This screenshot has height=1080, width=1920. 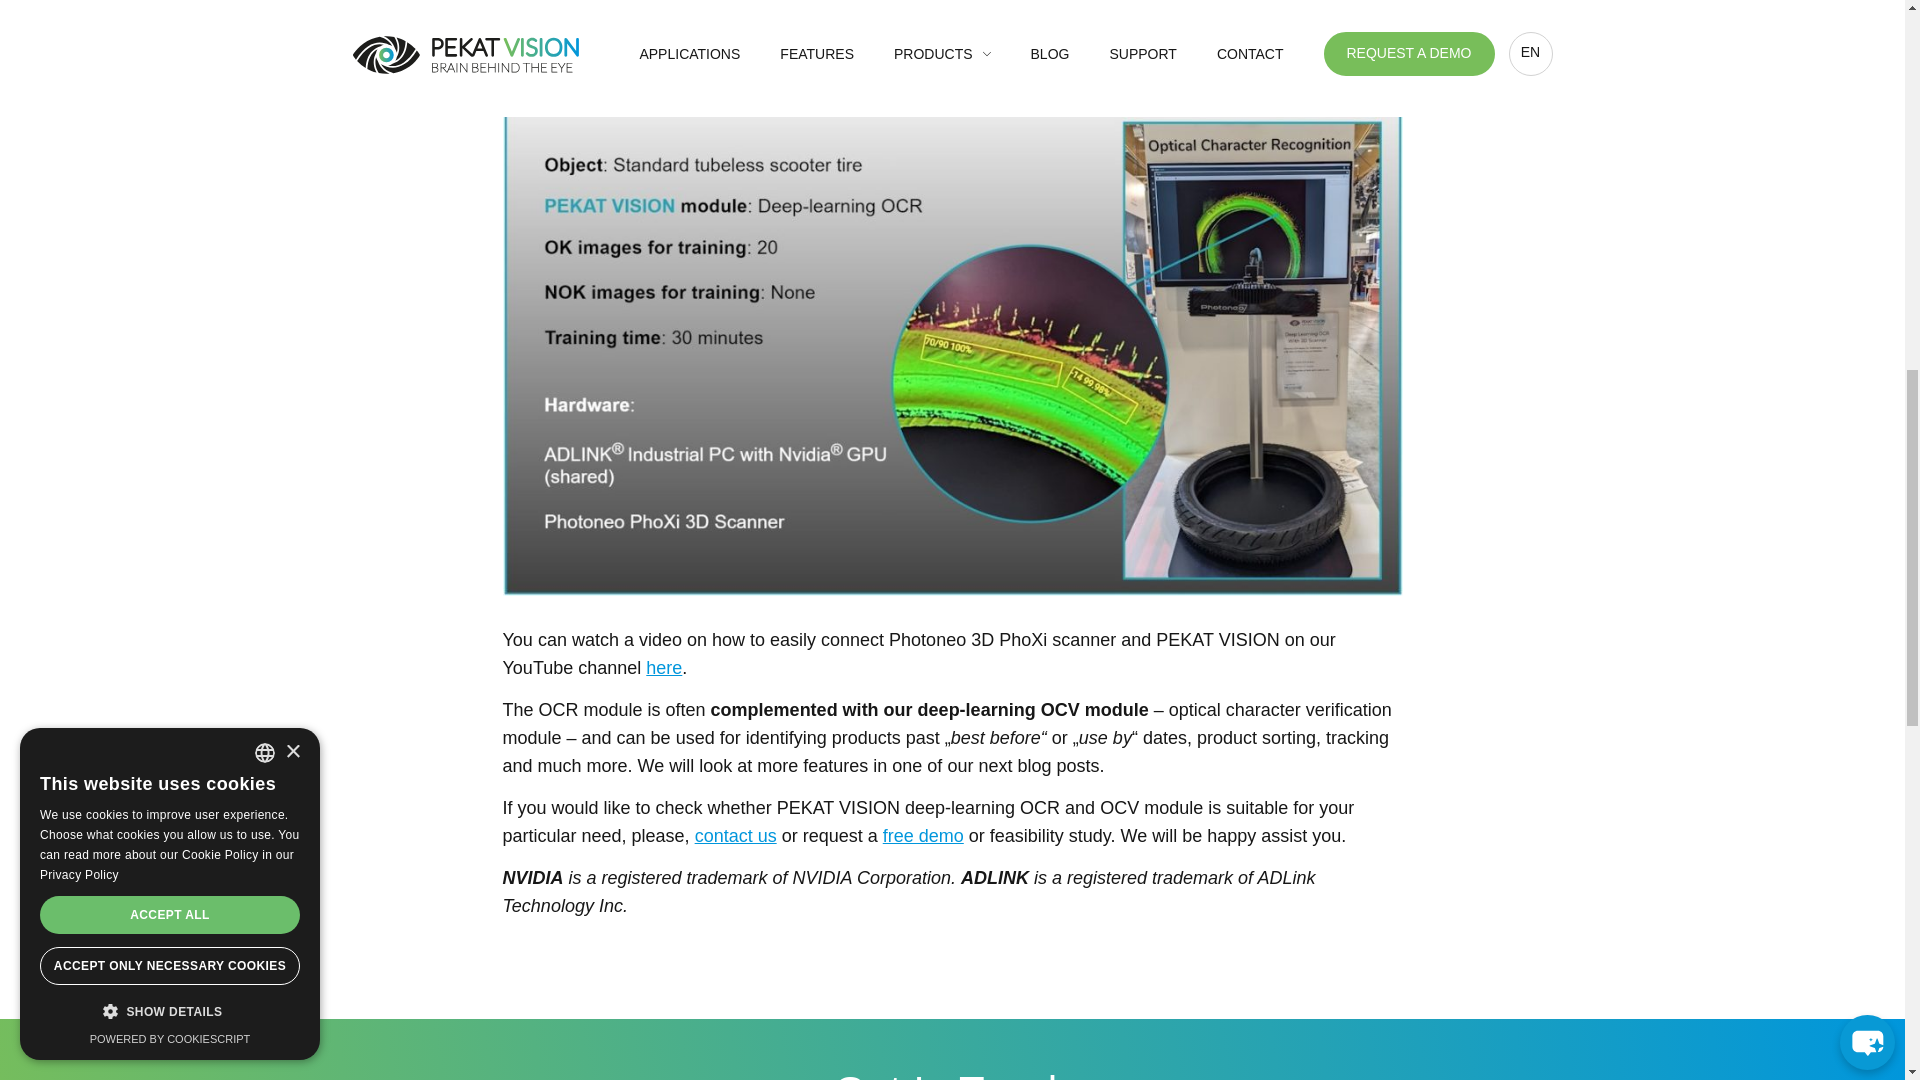 What do you see at coordinates (663, 668) in the screenshot?
I see `here` at bounding box center [663, 668].